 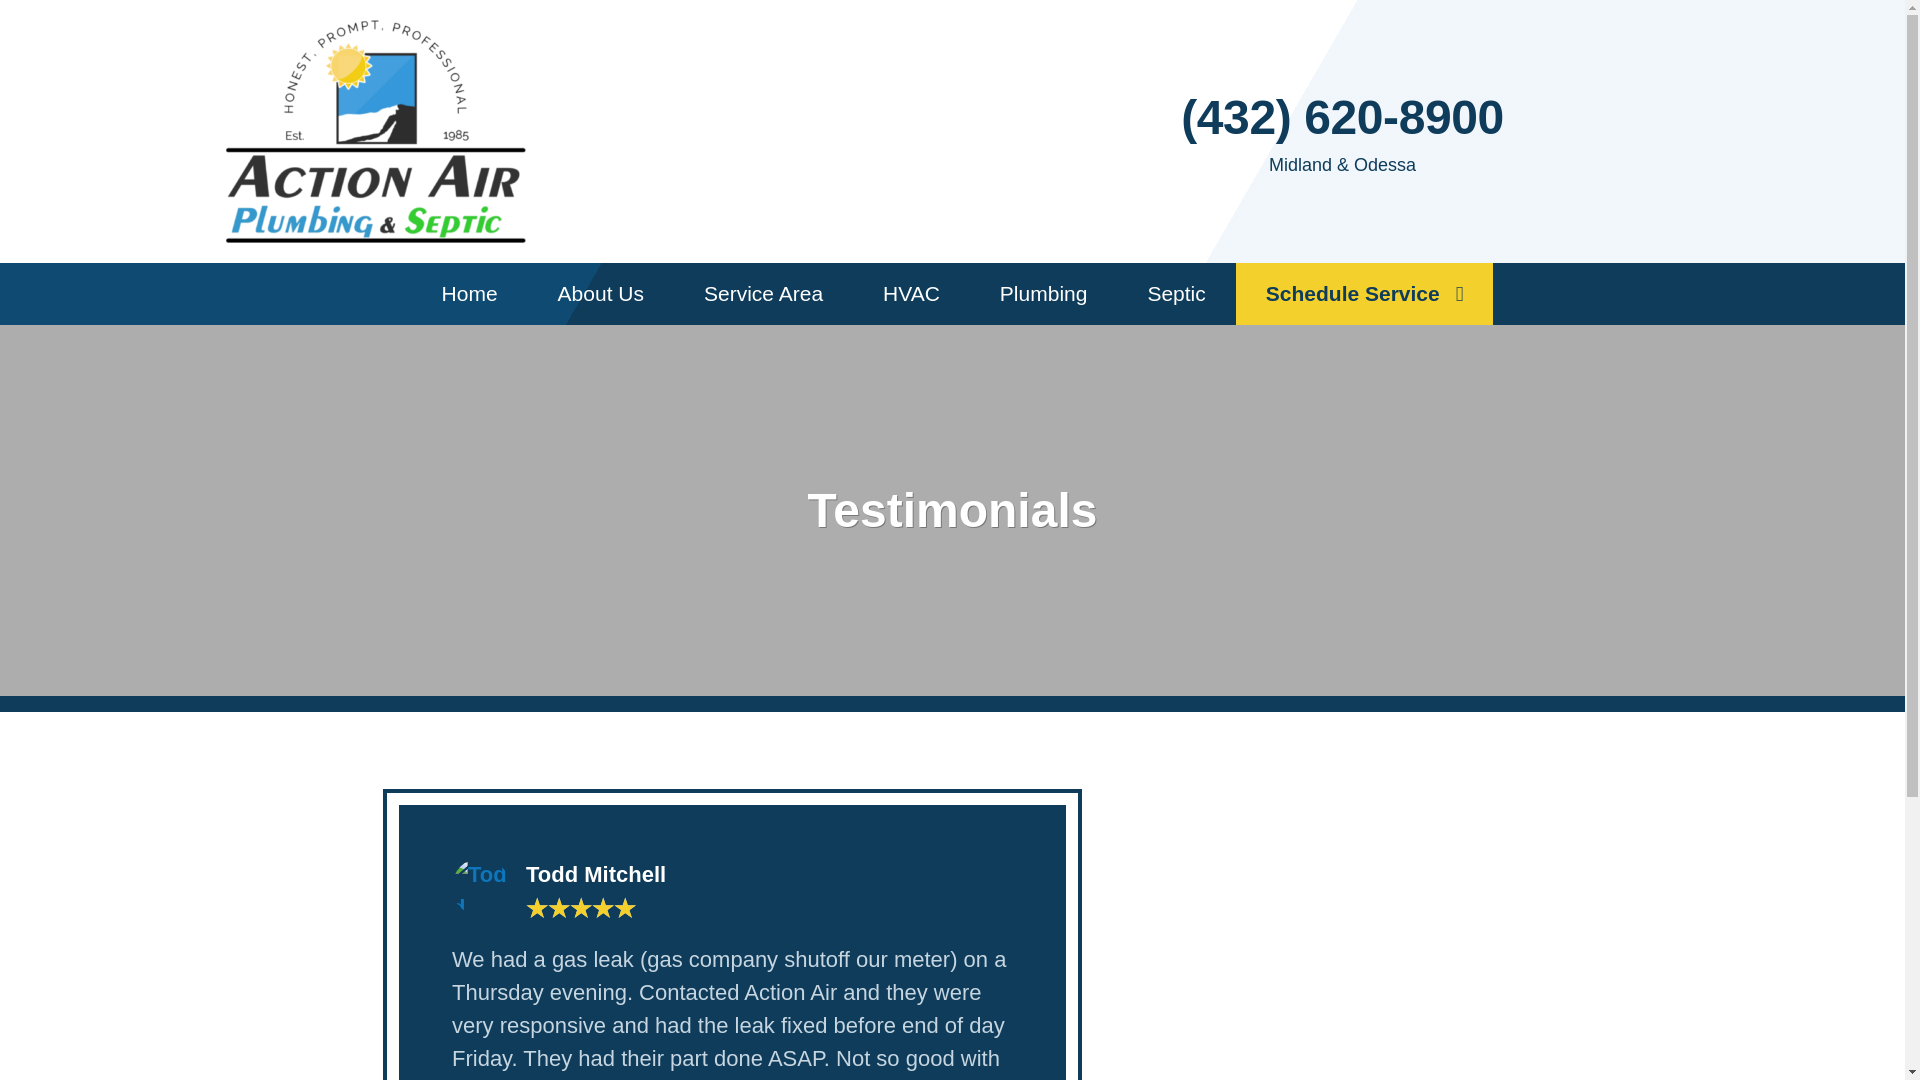 I want to click on About Us, so click(x=600, y=294).